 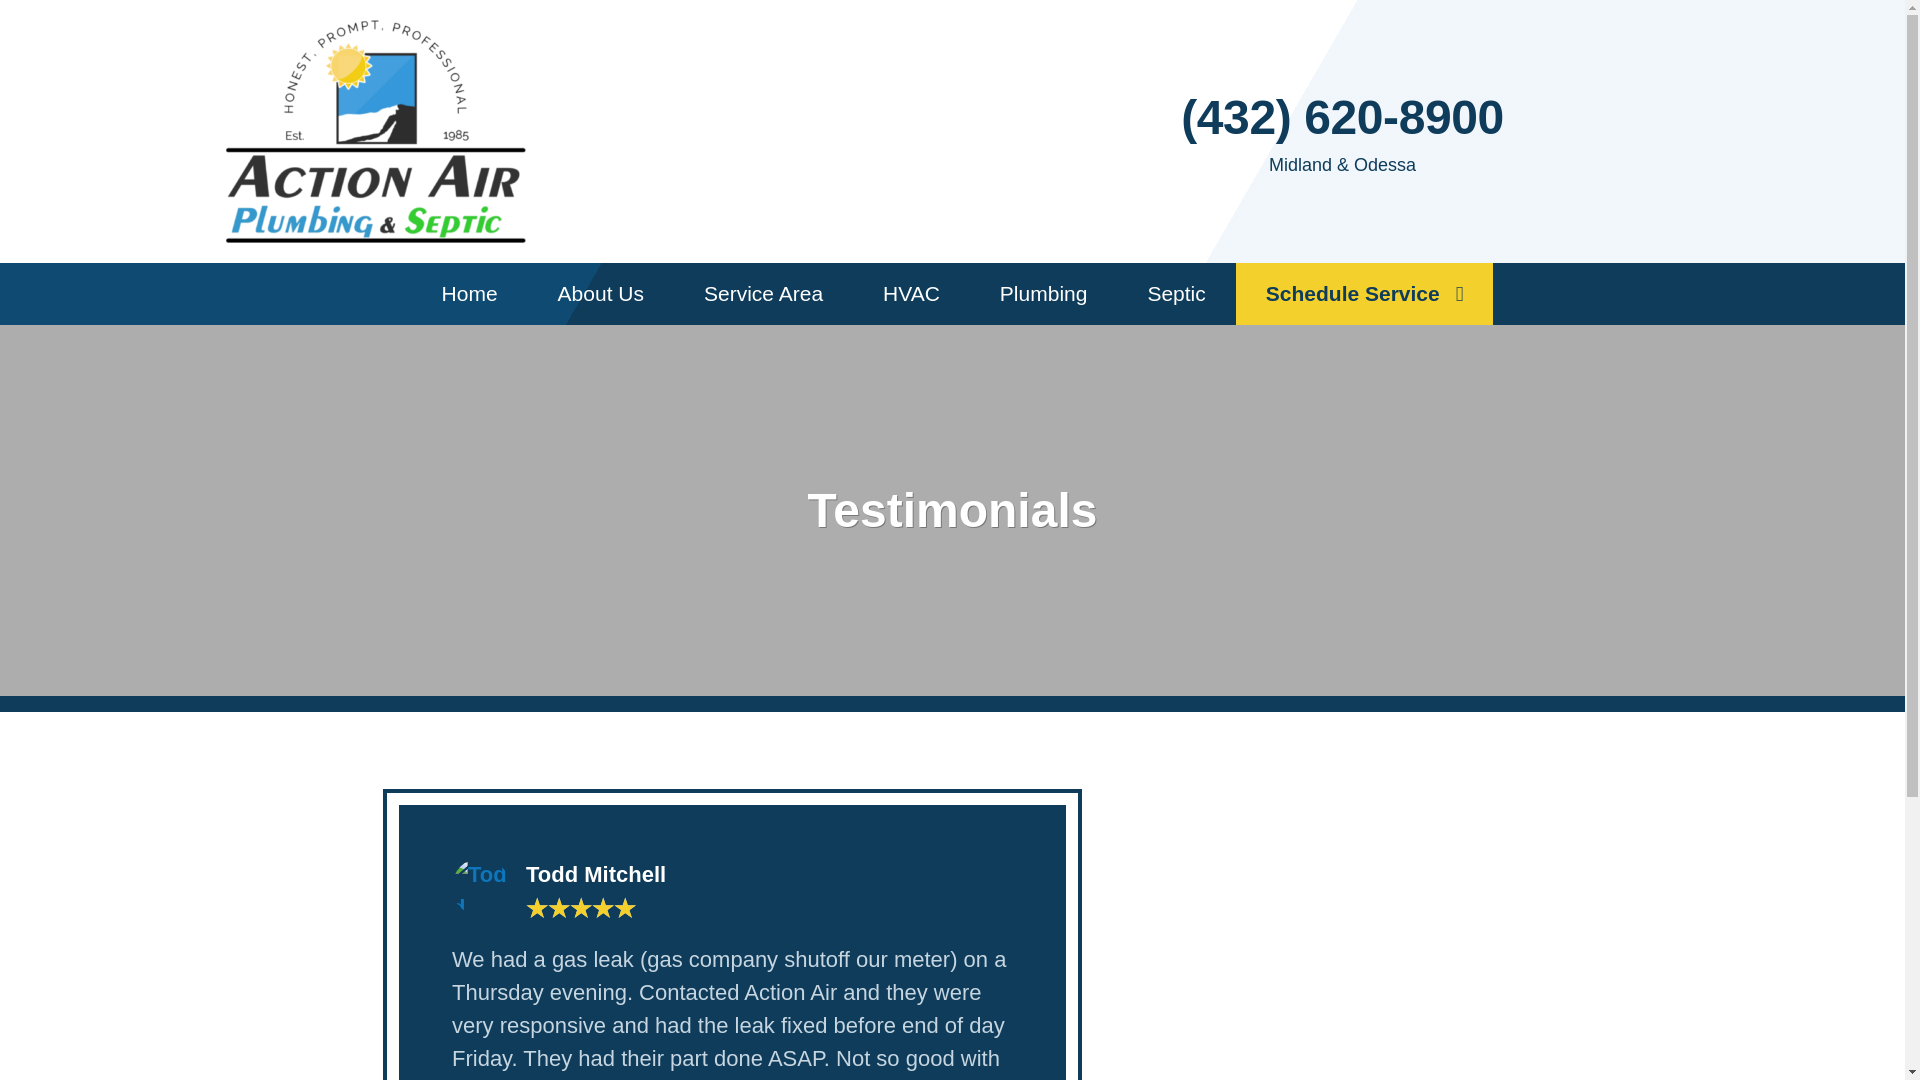 I want to click on About Us, so click(x=600, y=294).